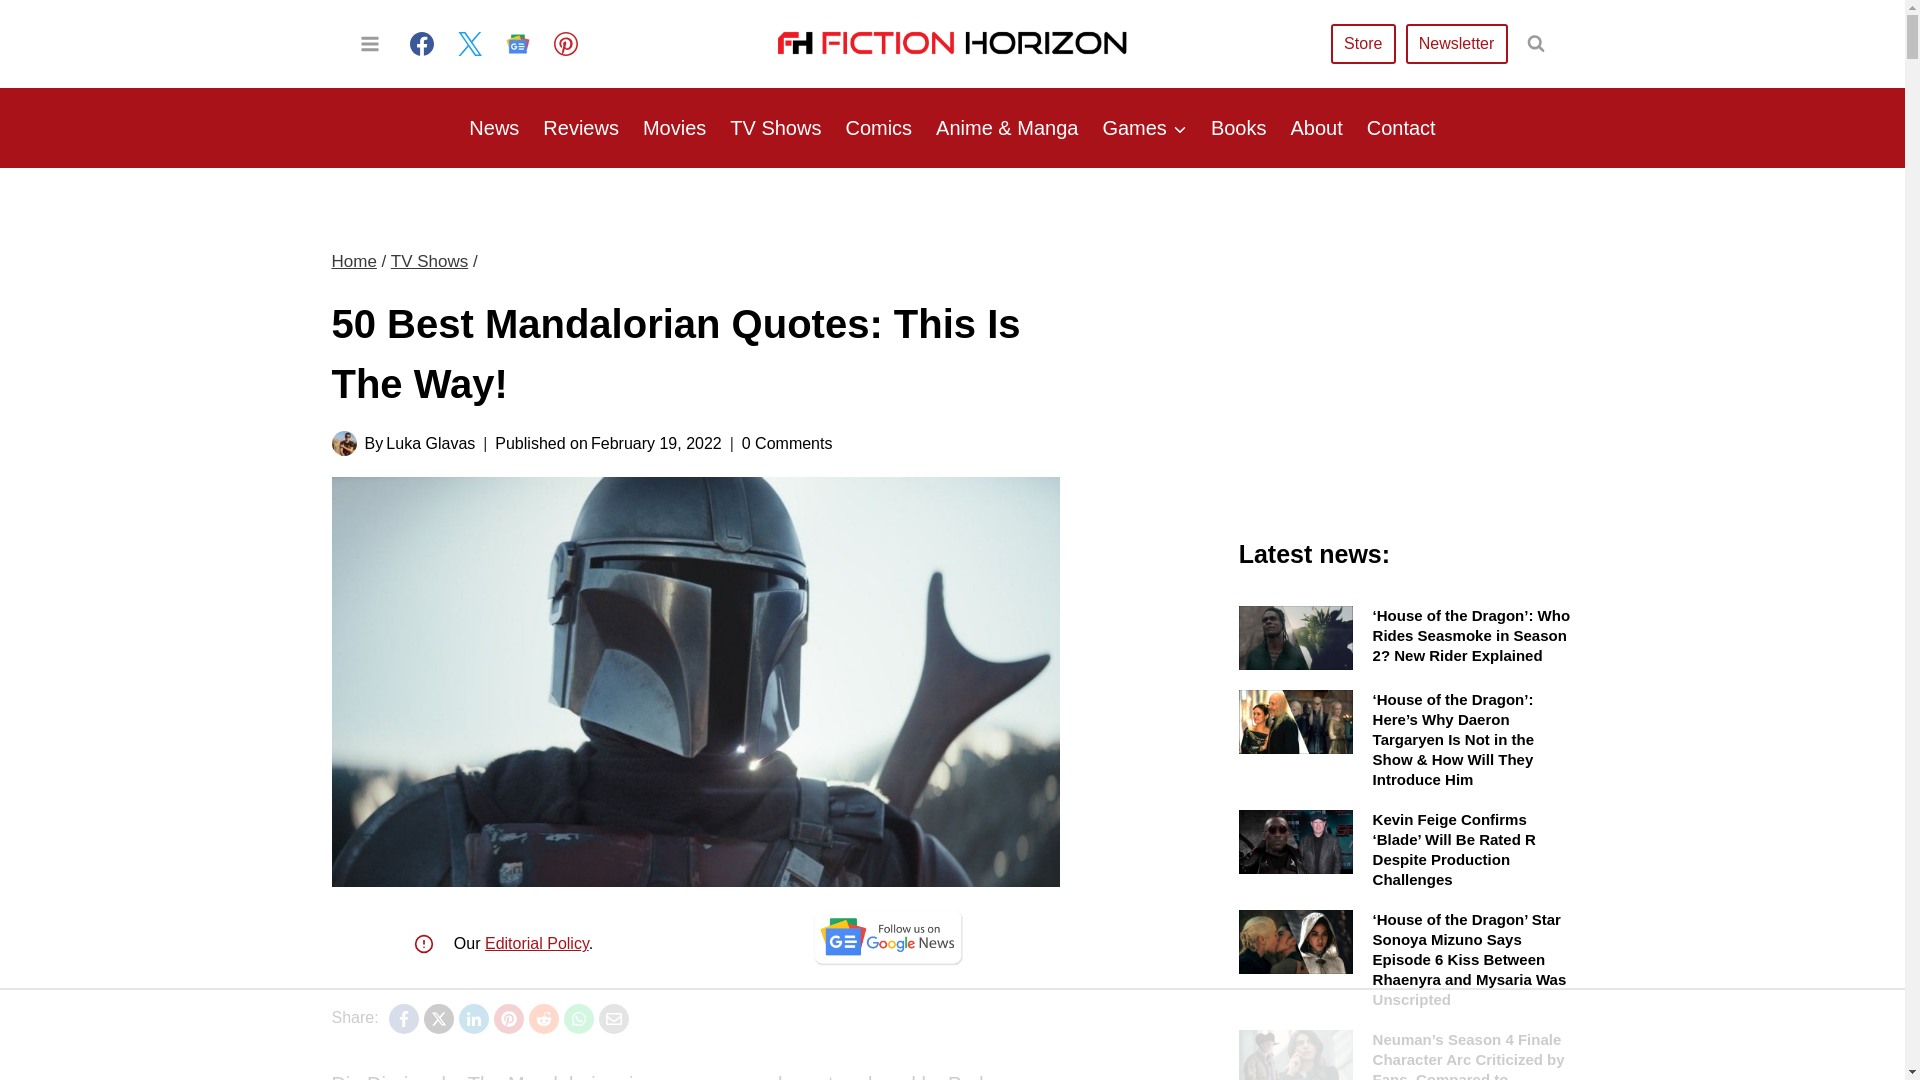  What do you see at coordinates (1401, 128) in the screenshot?
I see `Contact` at bounding box center [1401, 128].